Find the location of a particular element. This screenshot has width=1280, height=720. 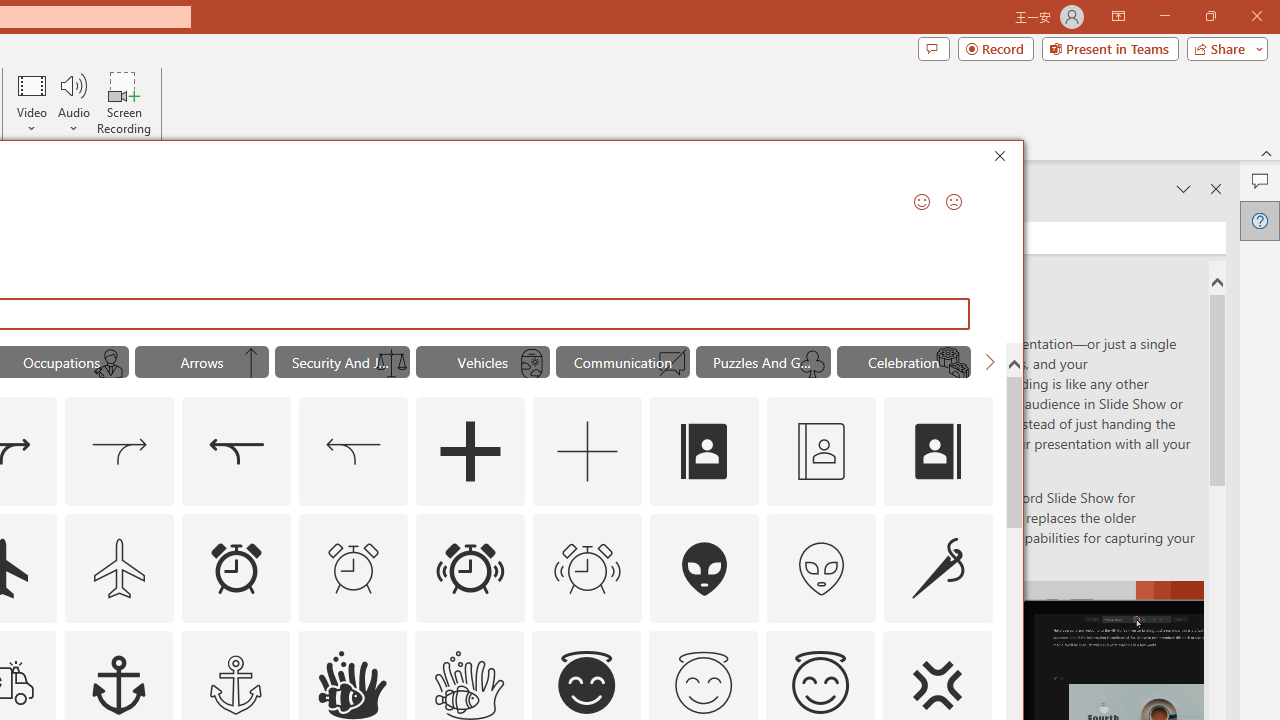

AutomationID: Icons_AlarmClock is located at coordinates (236, 568).